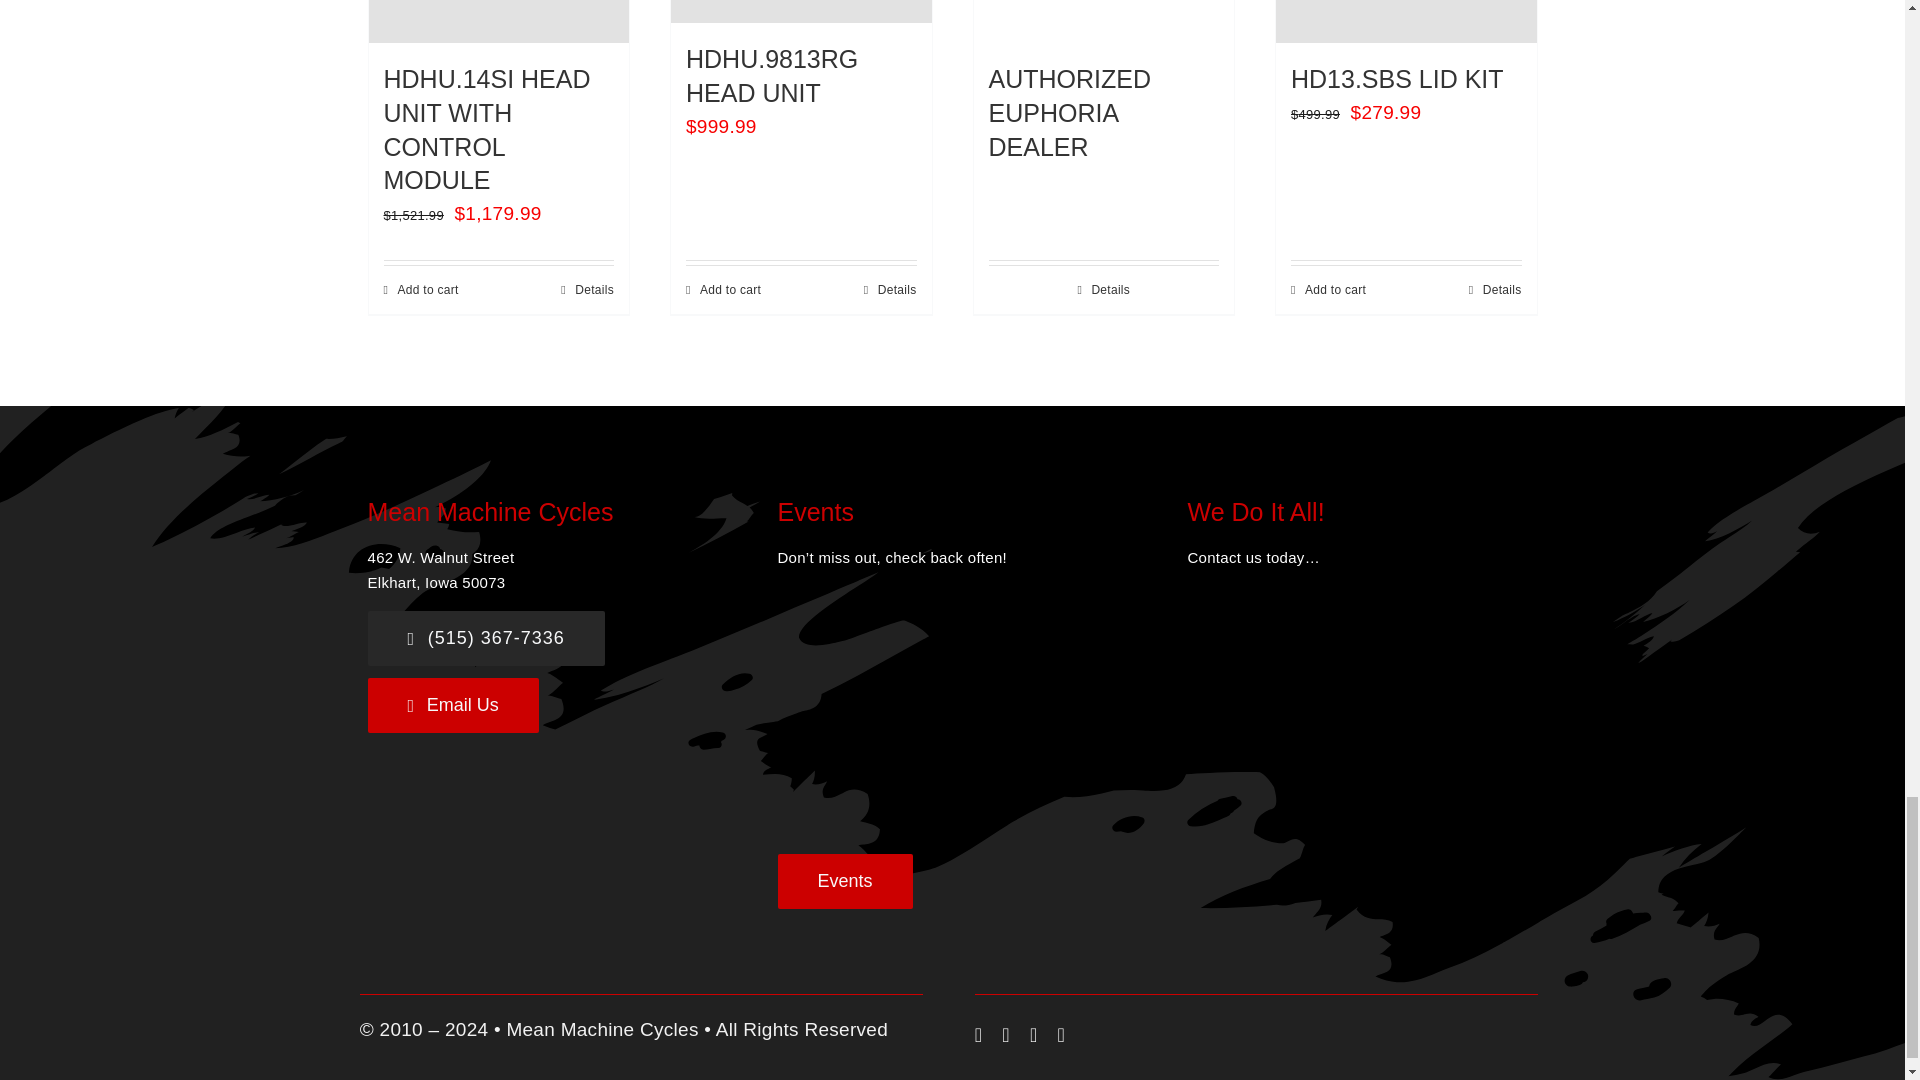 This screenshot has height=1080, width=1920. I want to click on HDHU.14SI HEAD UNIT WITH CONTROL MODULE, so click(488, 129).